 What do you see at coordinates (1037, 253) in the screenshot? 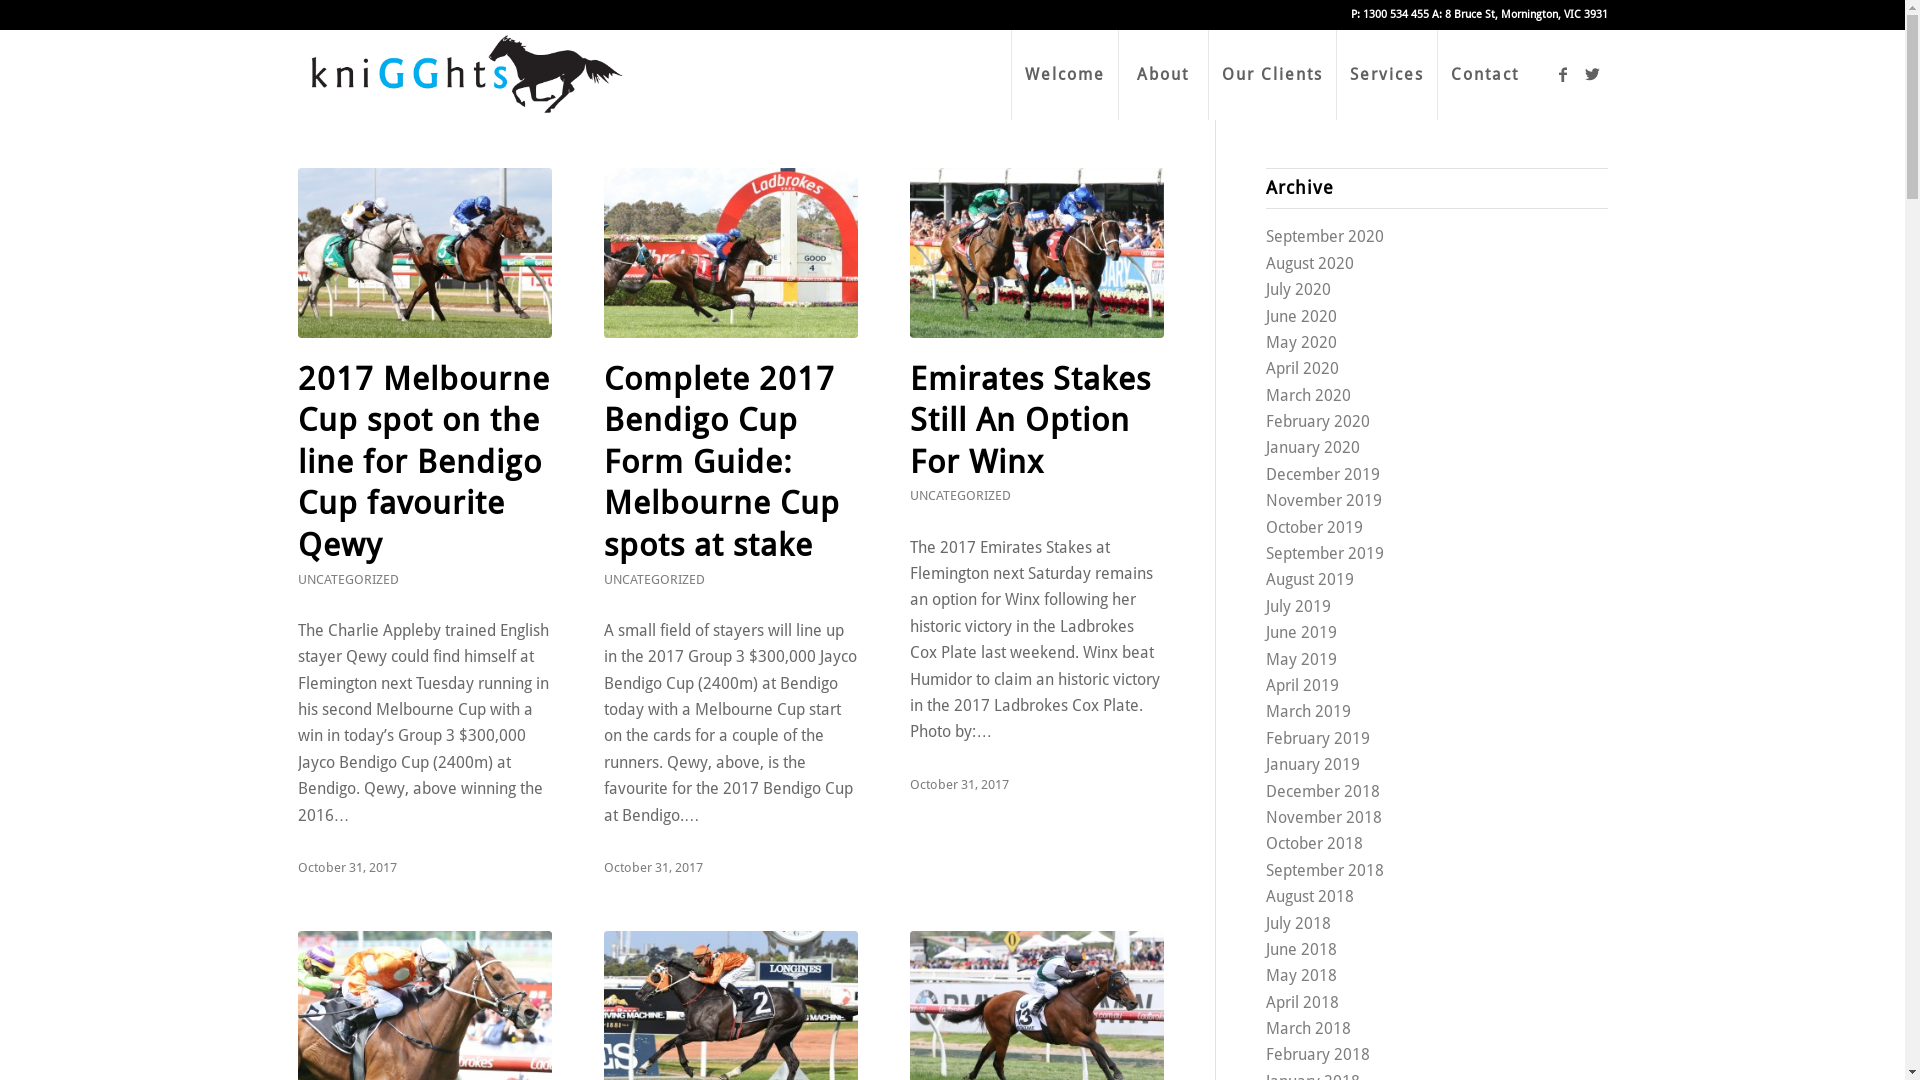
I see `Emirates Stakes Still An Option For Winx` at bounding box center [1037, 253].